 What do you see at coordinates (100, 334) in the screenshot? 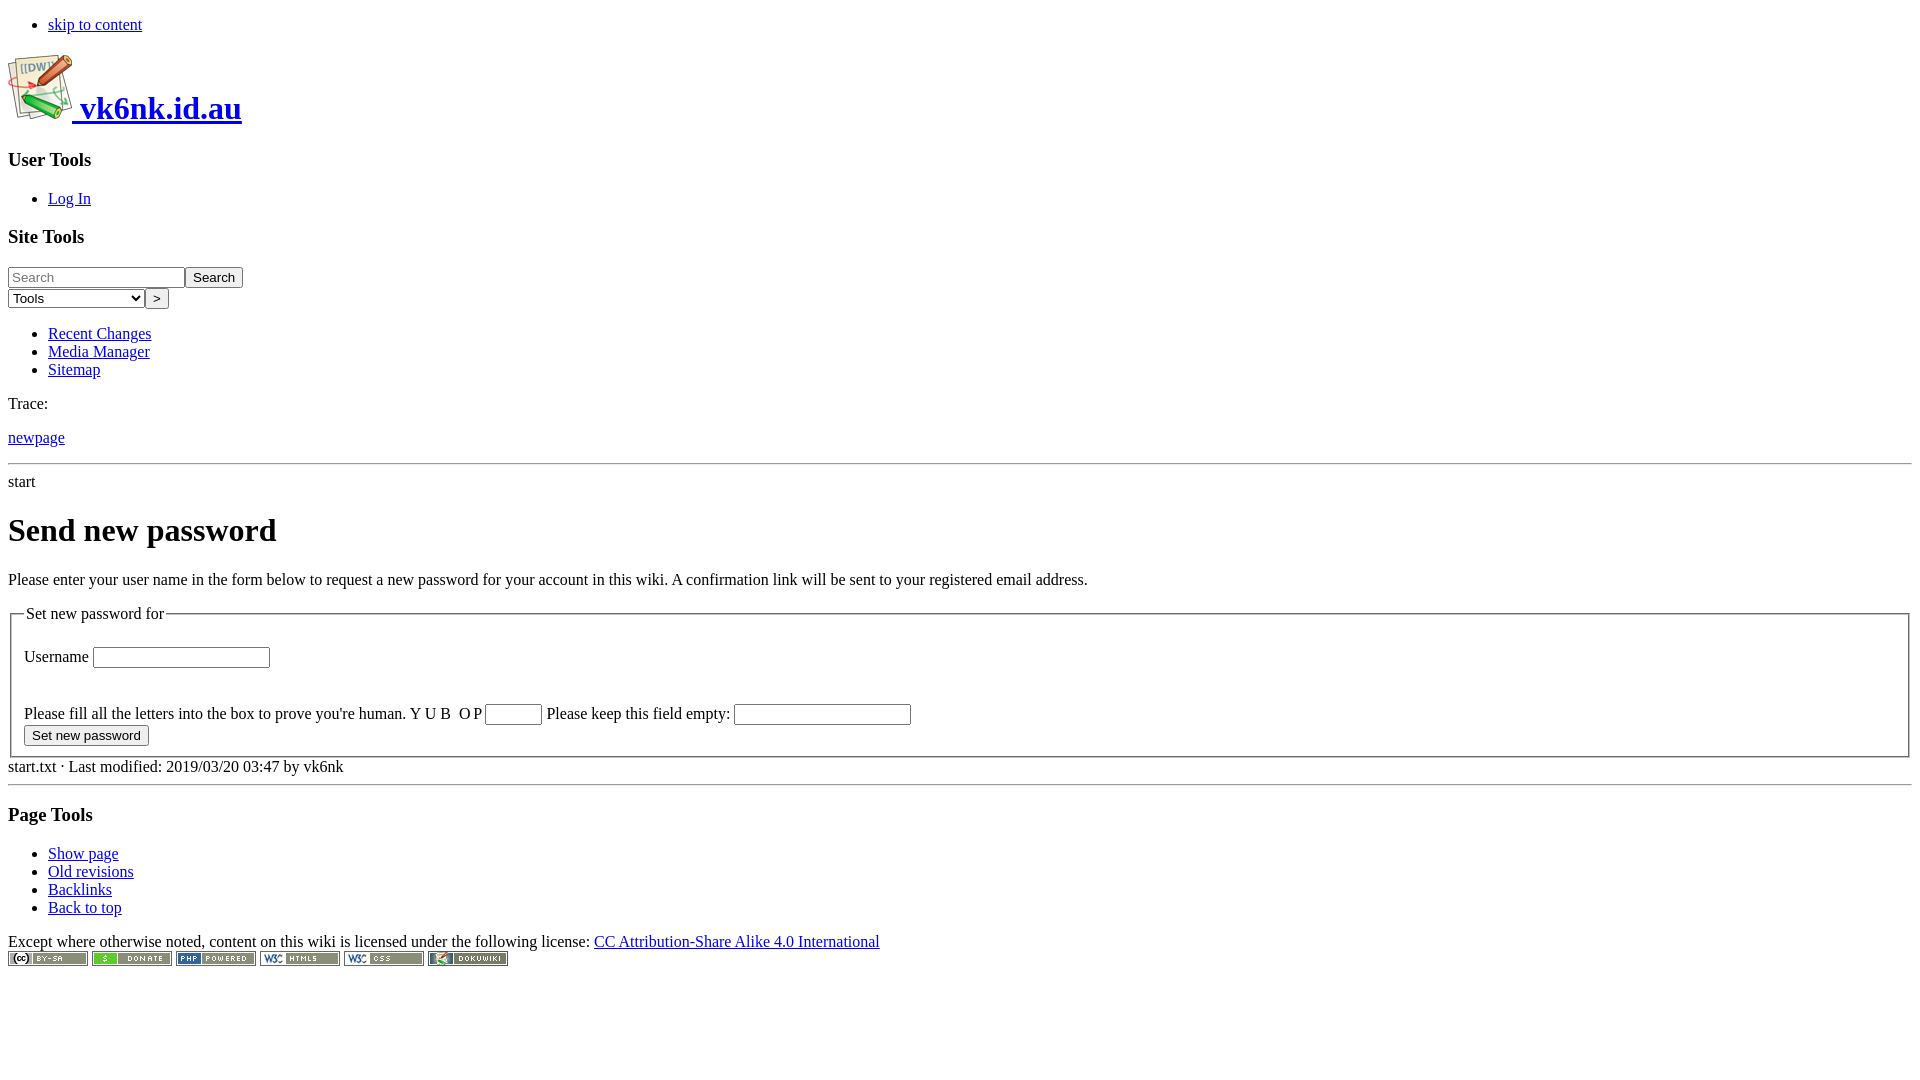
I see `Recent Changes` at bounding box center [100, 334].